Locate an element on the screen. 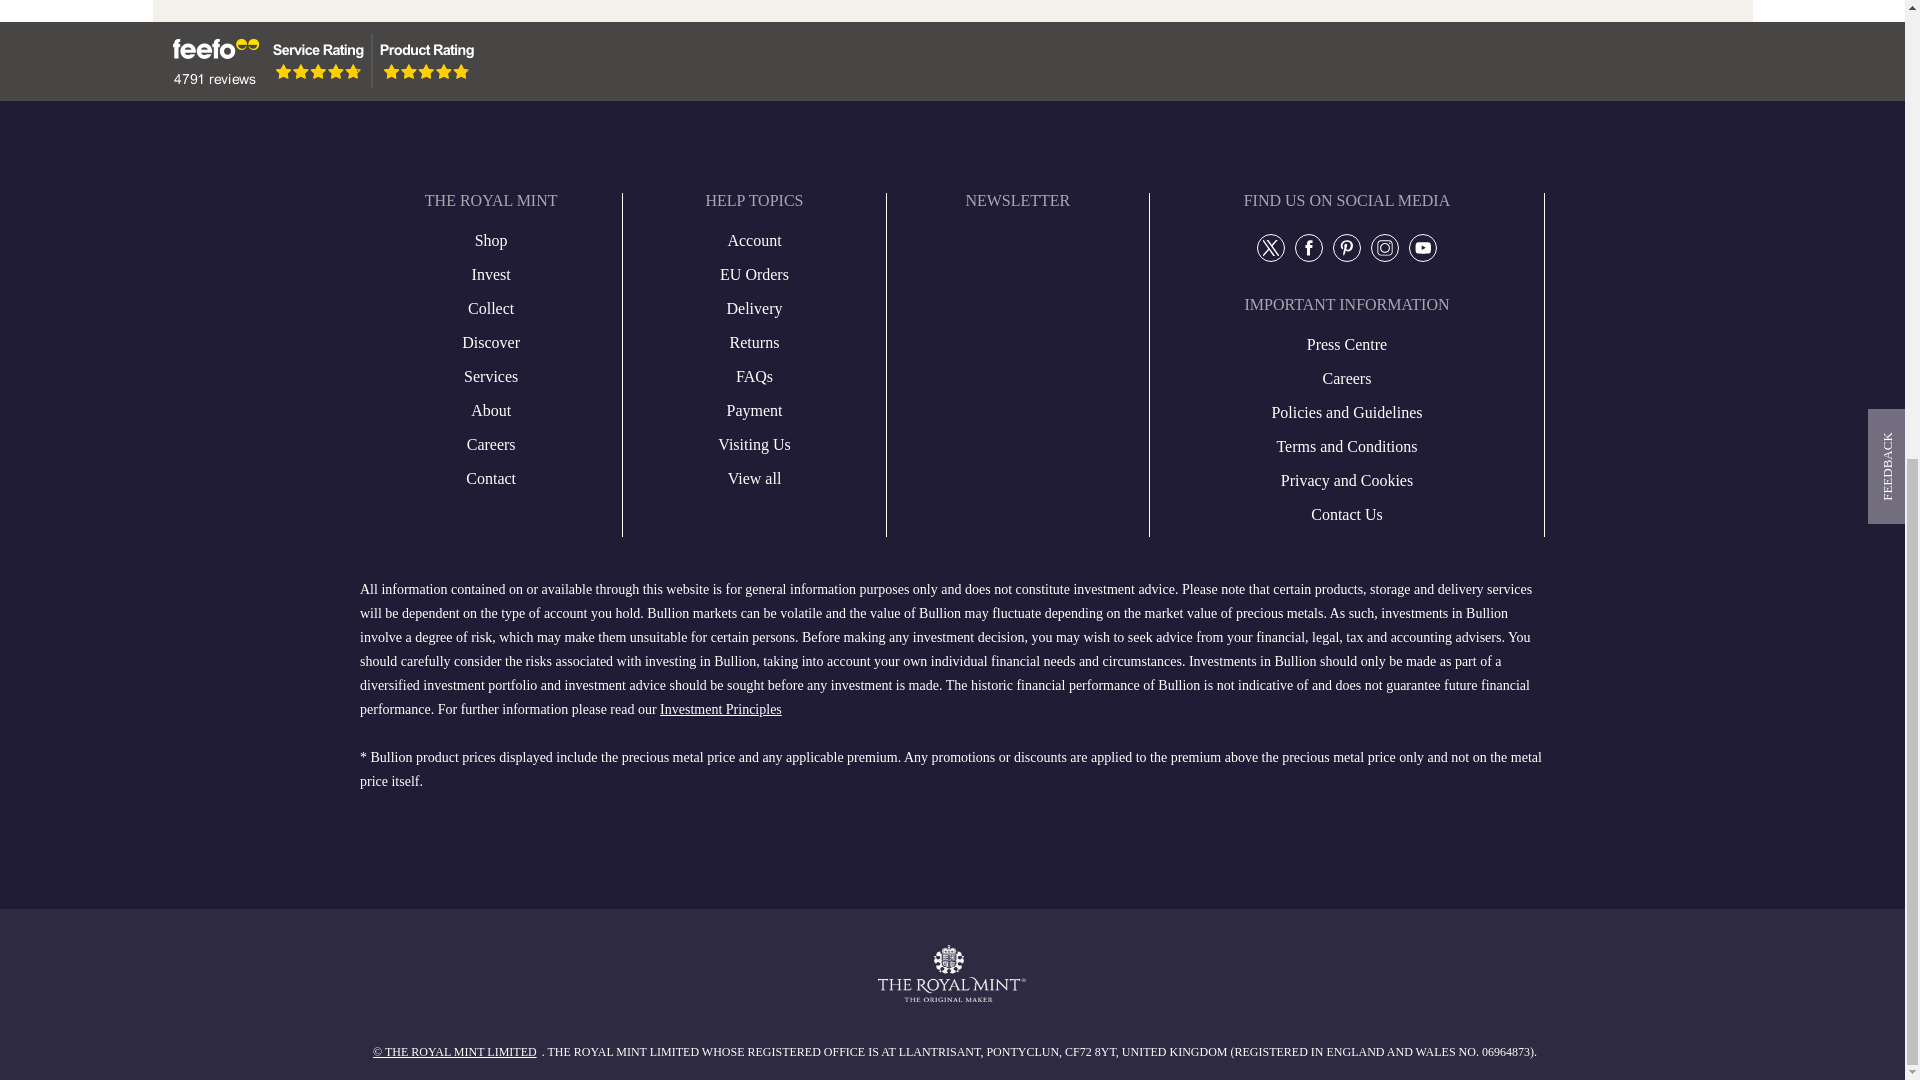  Facebook is located at coordinates (1309, 247).